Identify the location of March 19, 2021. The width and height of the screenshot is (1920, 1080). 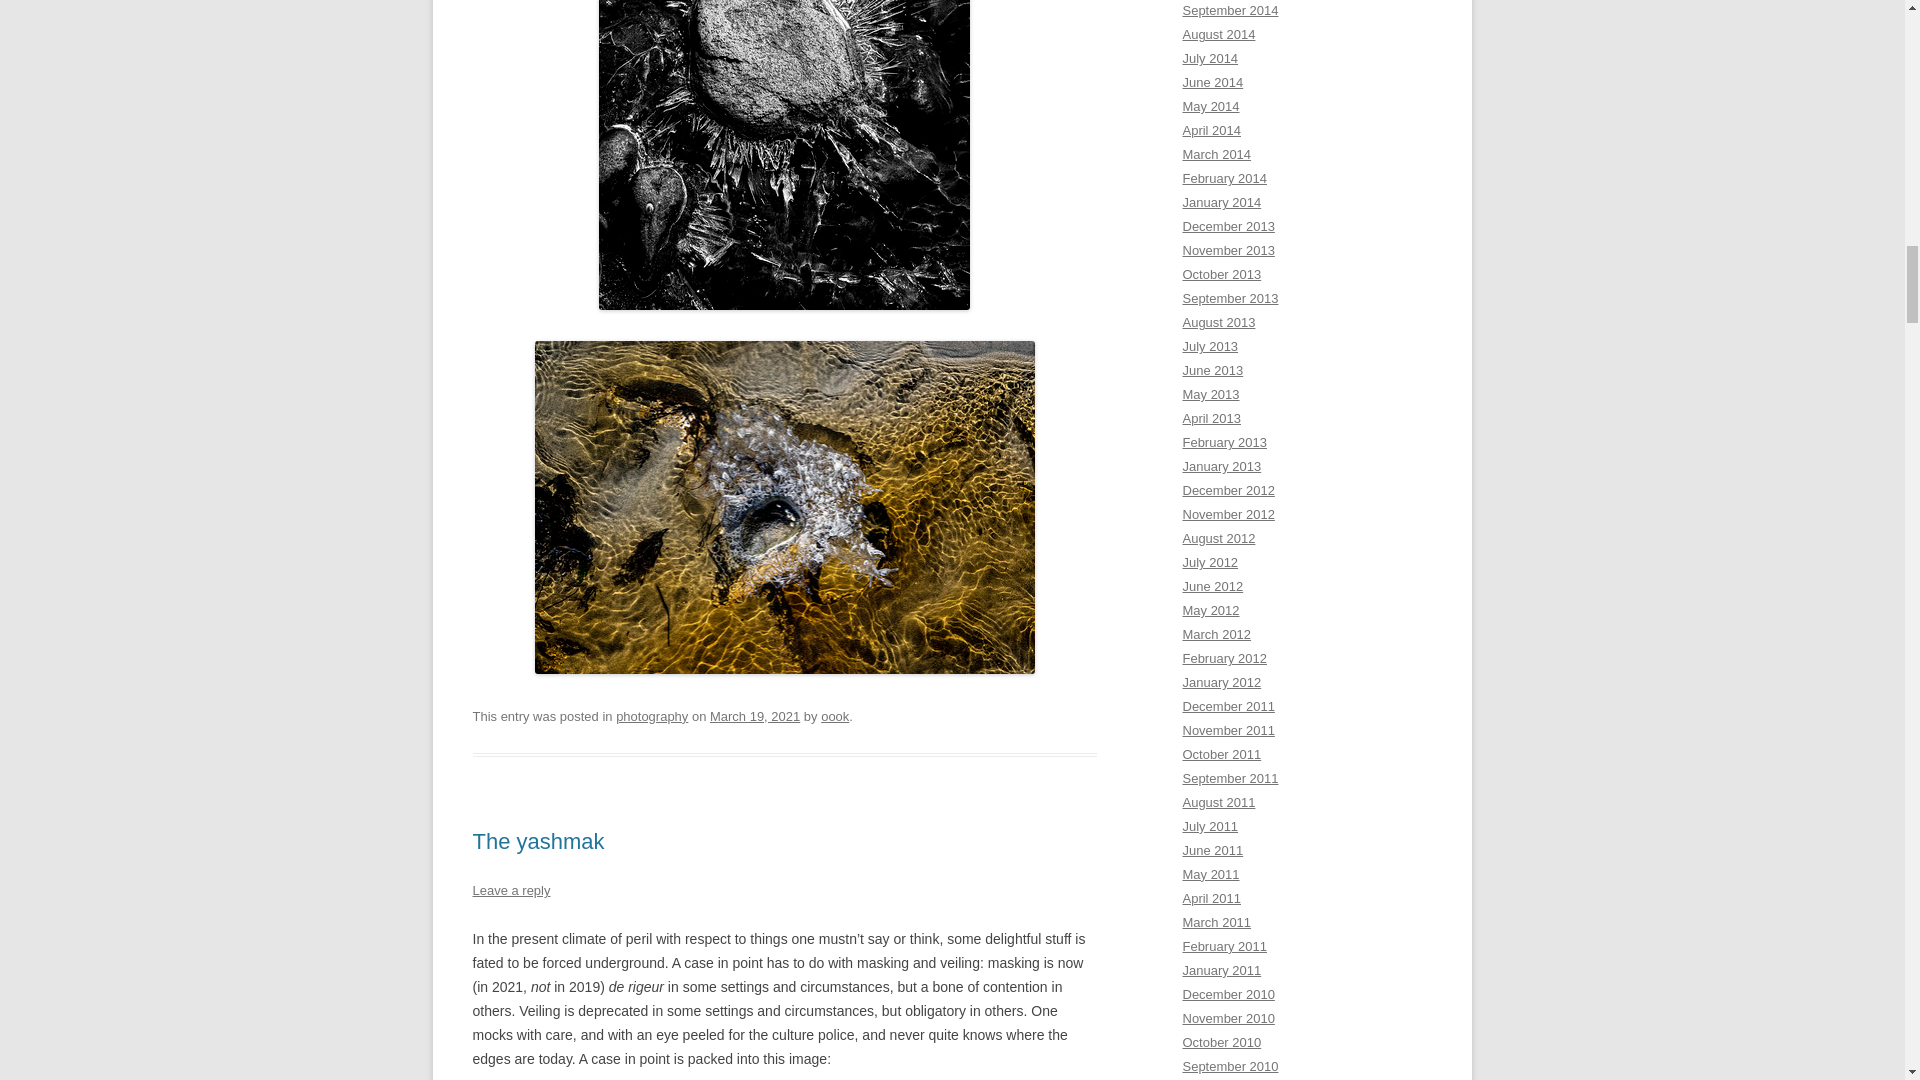
(755, 716).